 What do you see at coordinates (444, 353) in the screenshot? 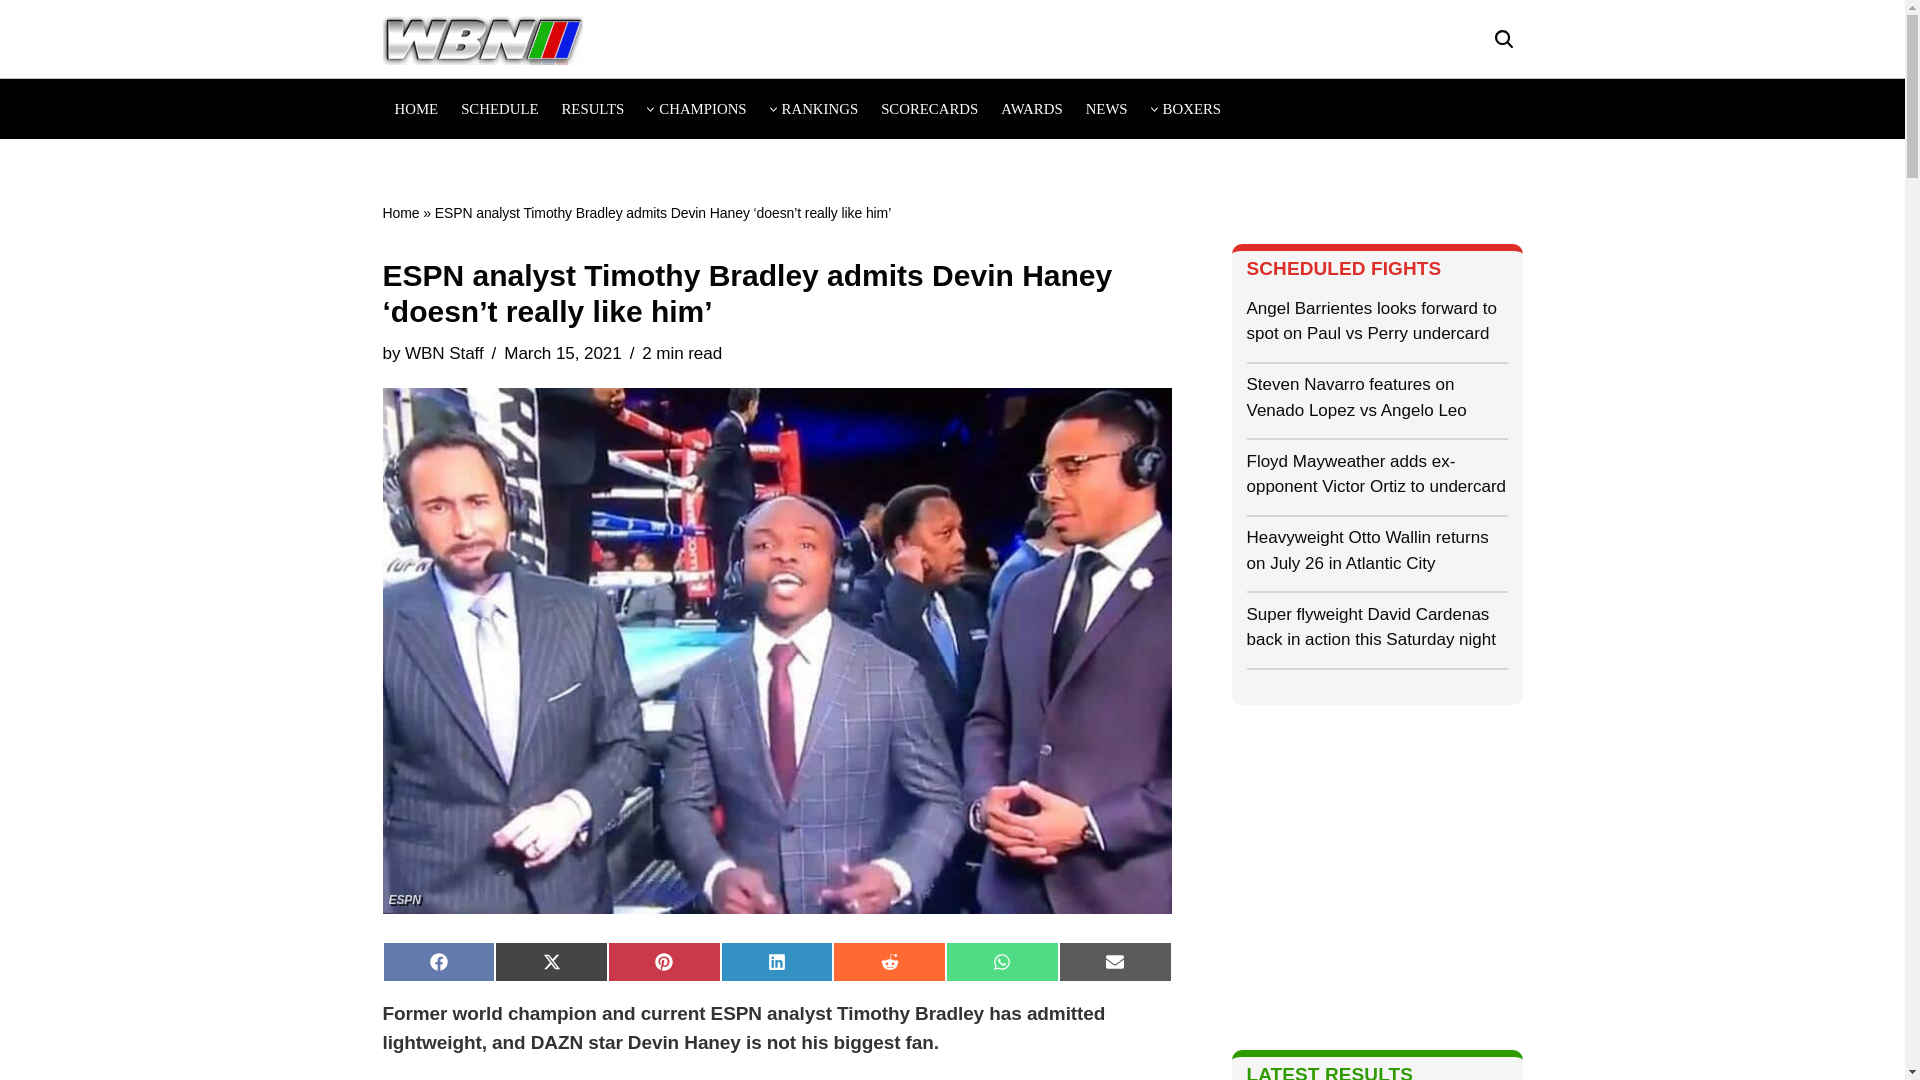
I see `Posts by WBN Staff` at bounding box center [444, 353].